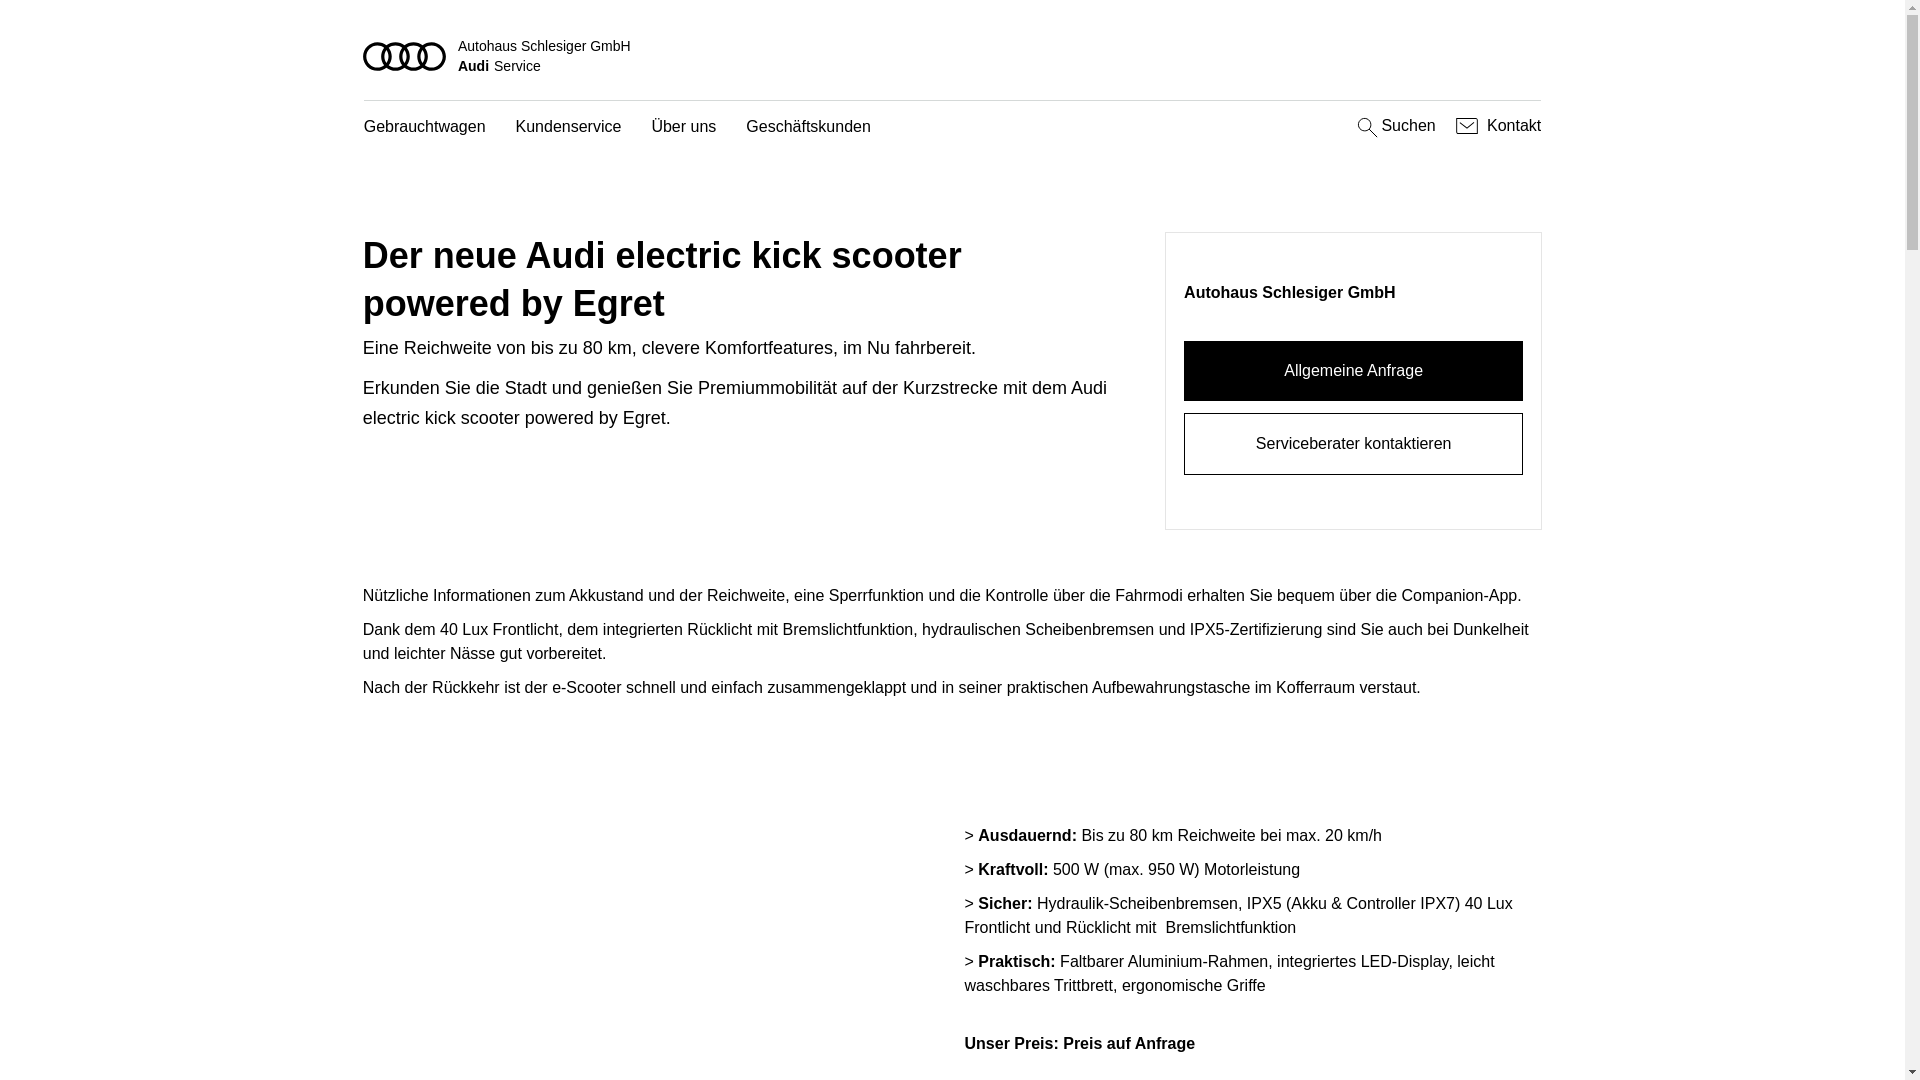 The width and height of the screenshot is (1920, 1080). Describe the element at coordinates (1129, 1044) in the screenshot. I see `Preis auf Anfrage` at that location.